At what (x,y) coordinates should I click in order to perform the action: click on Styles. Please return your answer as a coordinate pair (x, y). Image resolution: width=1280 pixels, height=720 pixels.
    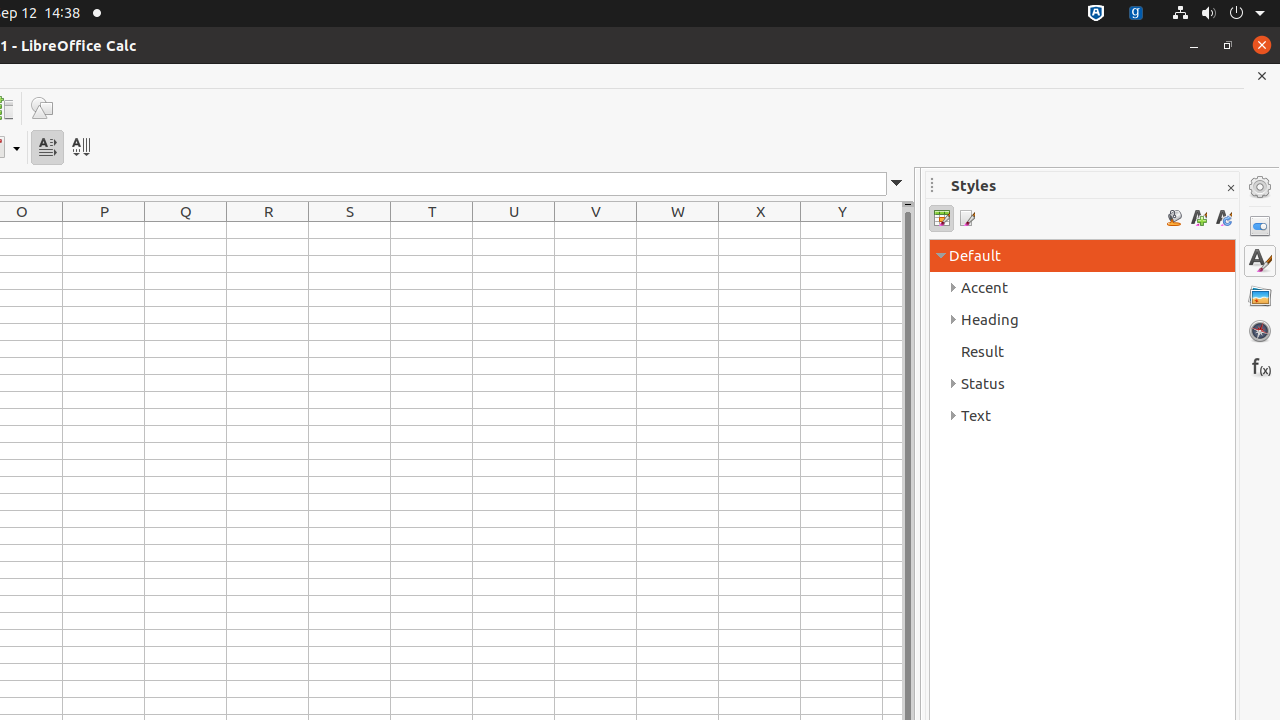
    Looking at the image, I should click on (1260, 261).